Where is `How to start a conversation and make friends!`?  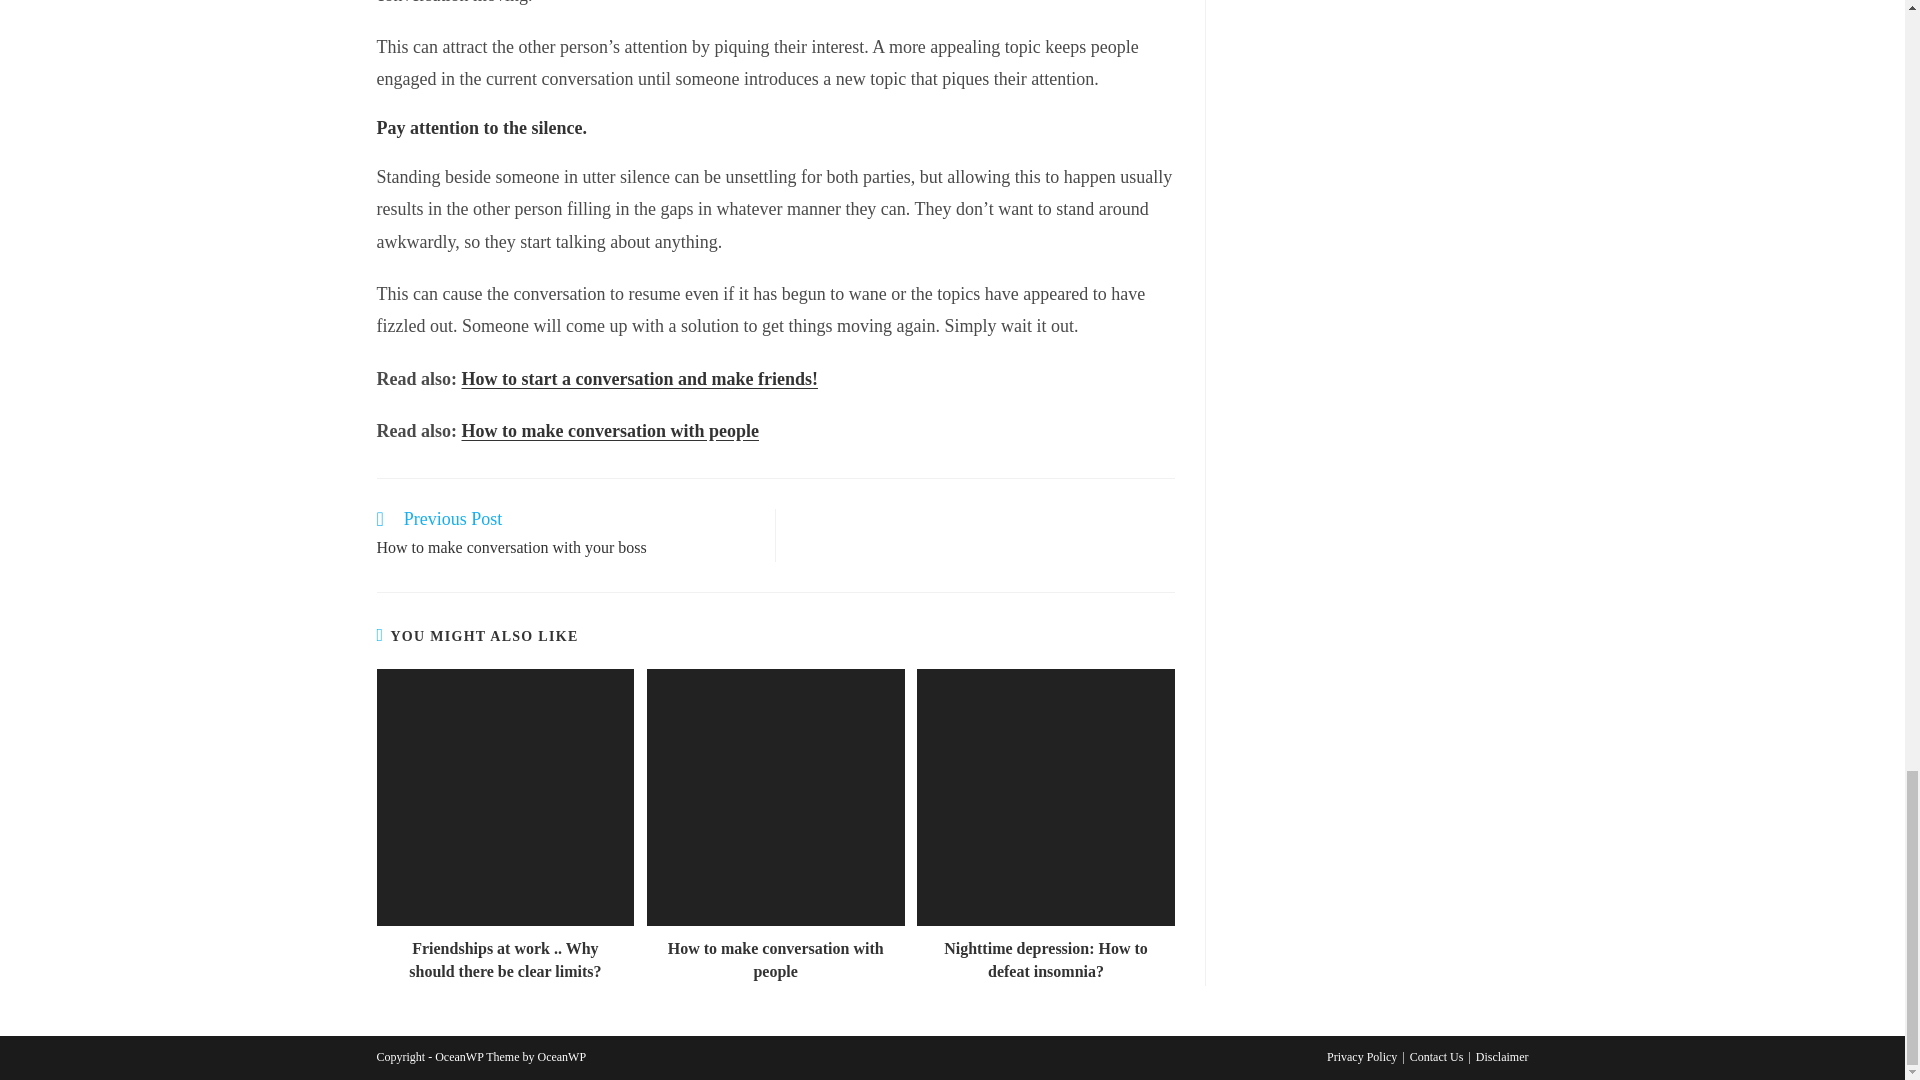 How to start a conversation and make friends! is located at coordinates (565, 535).